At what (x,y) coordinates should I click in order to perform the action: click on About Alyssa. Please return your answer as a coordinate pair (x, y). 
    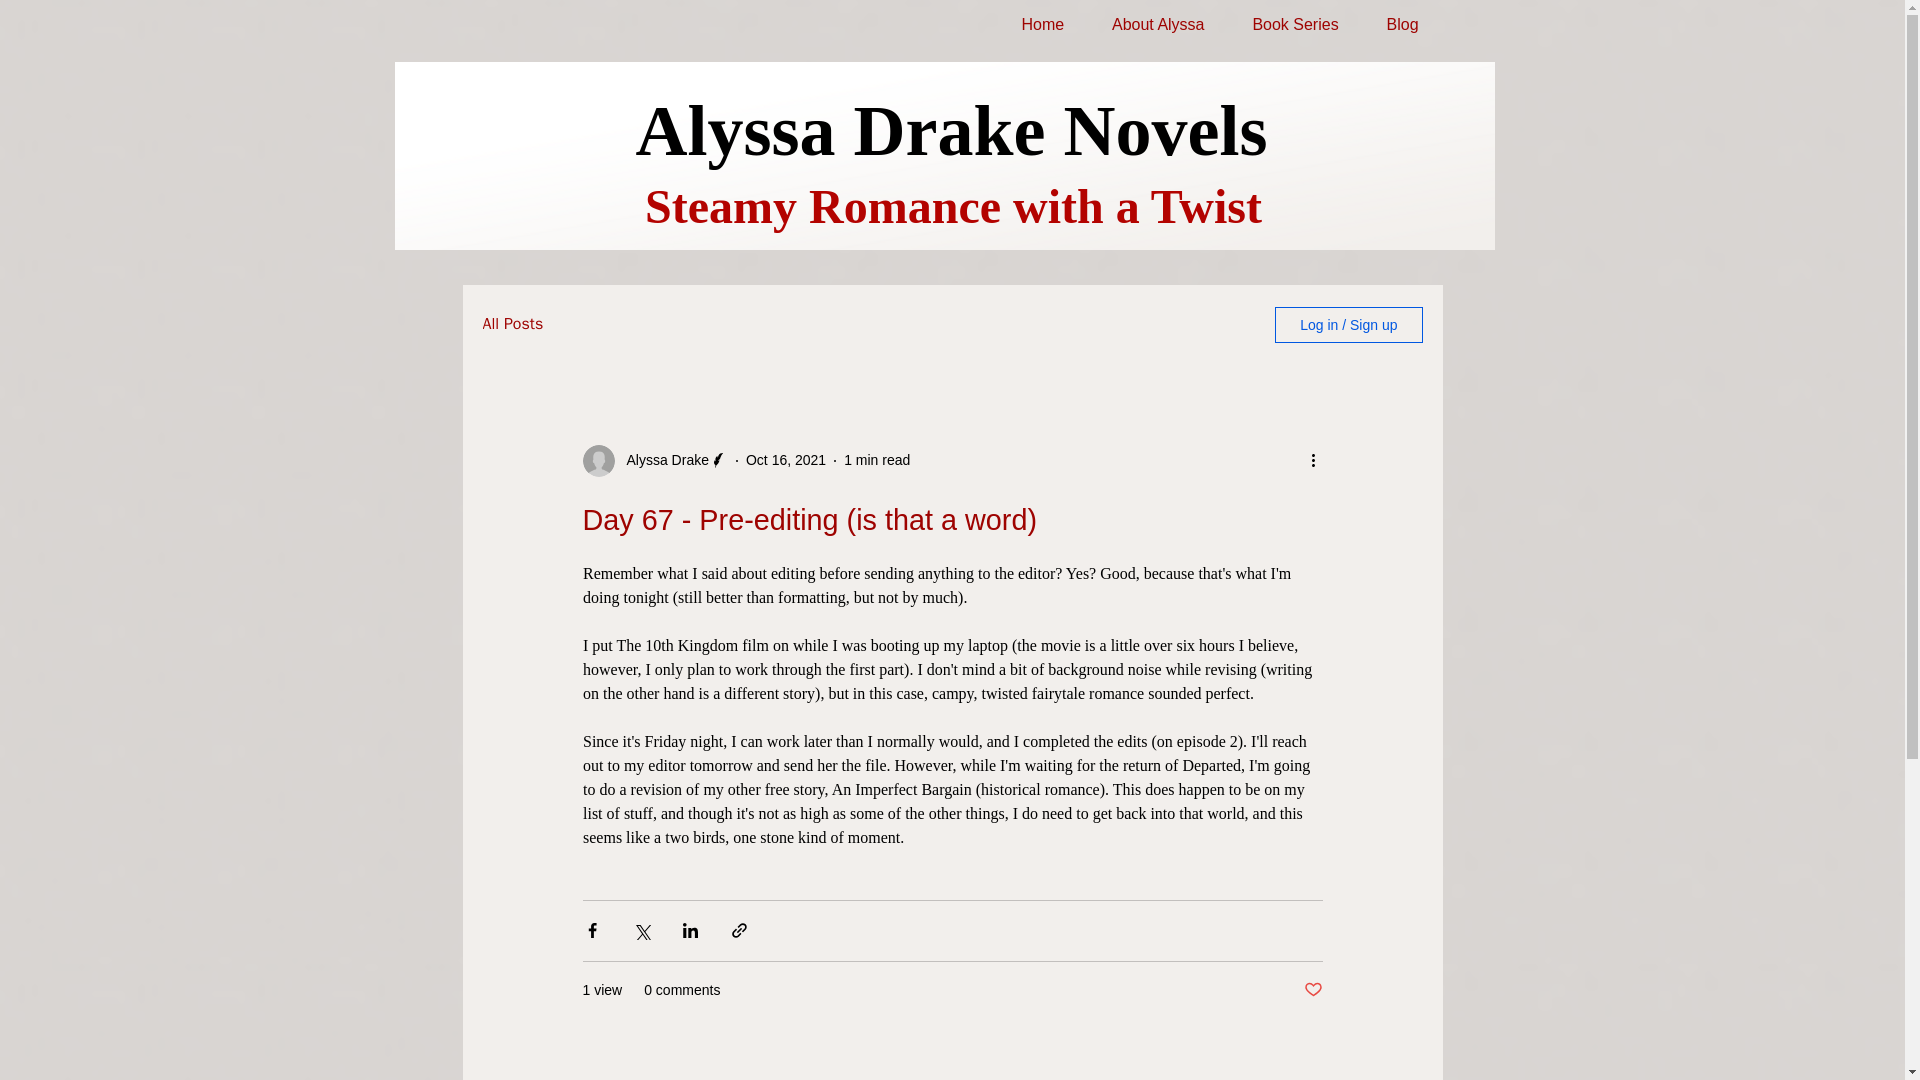
    Looking at the image, I should click on (1158, 25).